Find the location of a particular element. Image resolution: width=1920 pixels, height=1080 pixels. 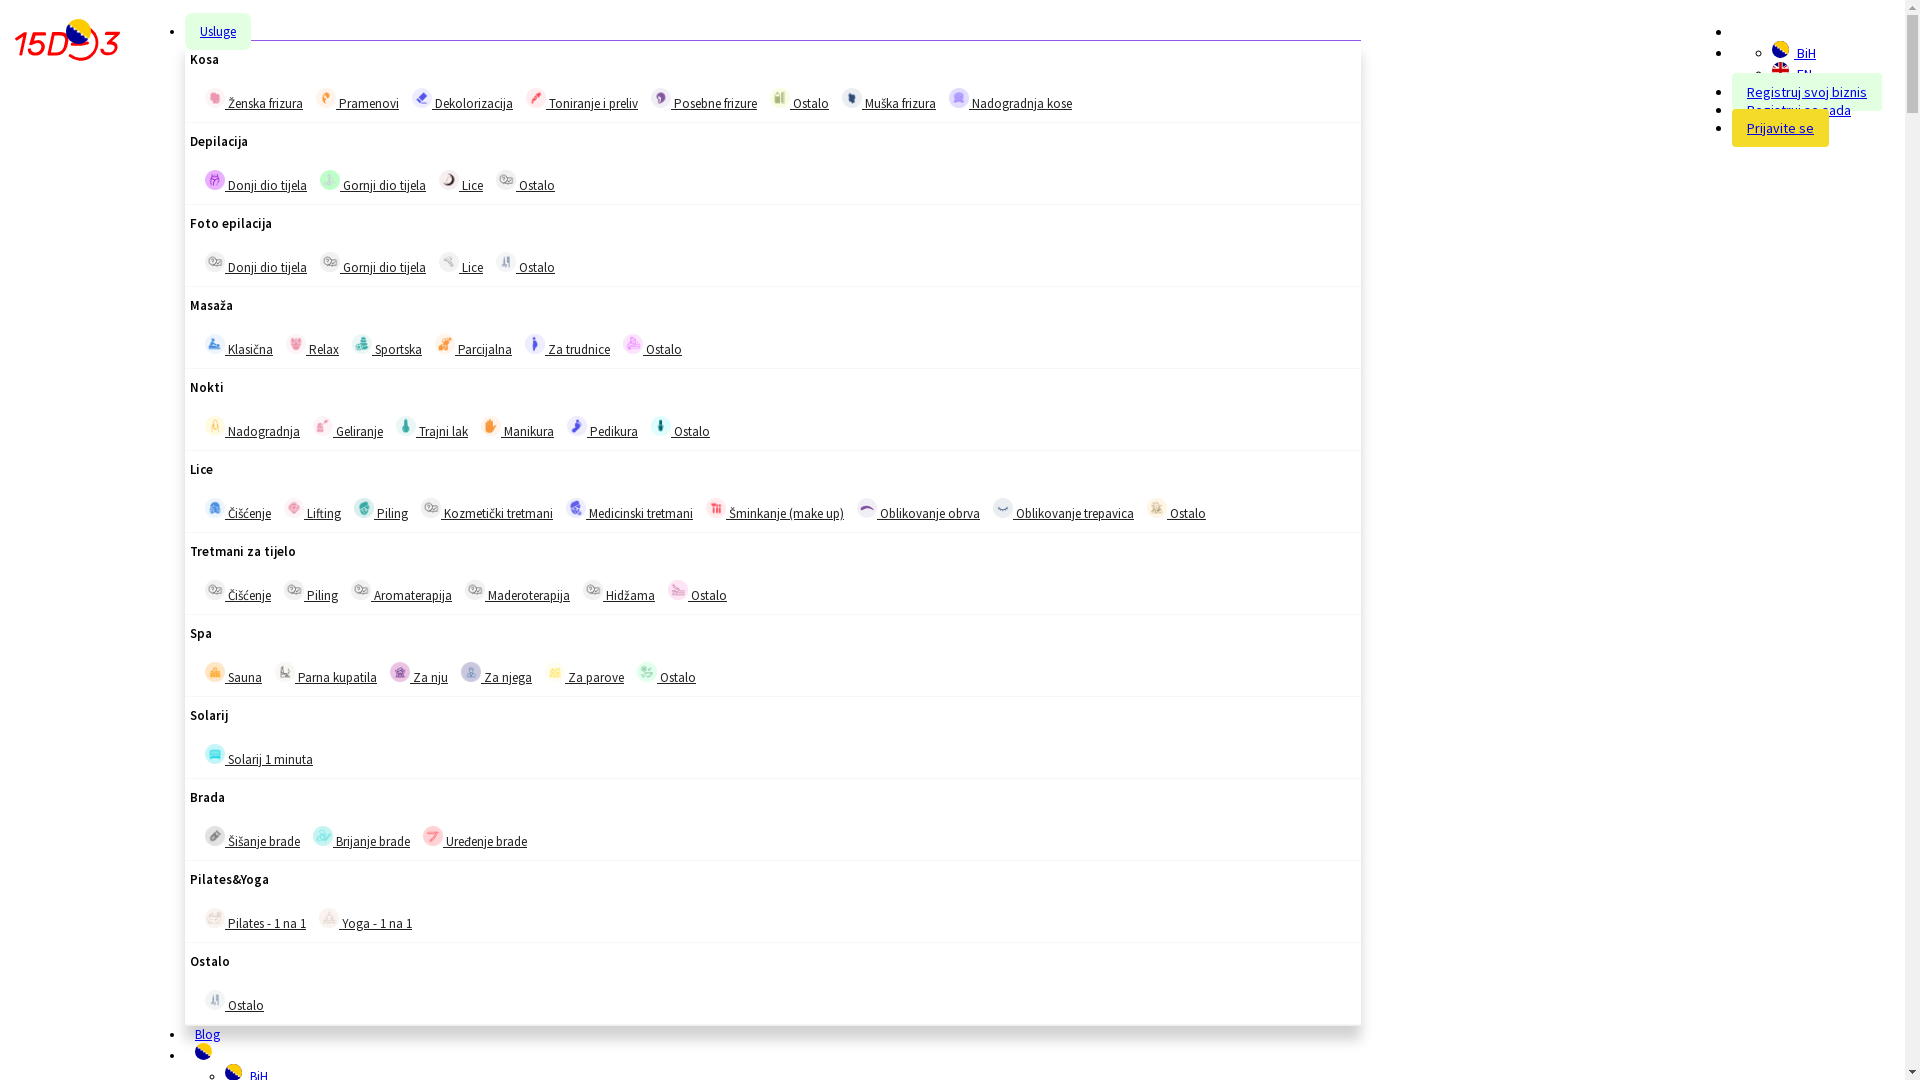

Ostalo is located at coordinates (234, 1002).